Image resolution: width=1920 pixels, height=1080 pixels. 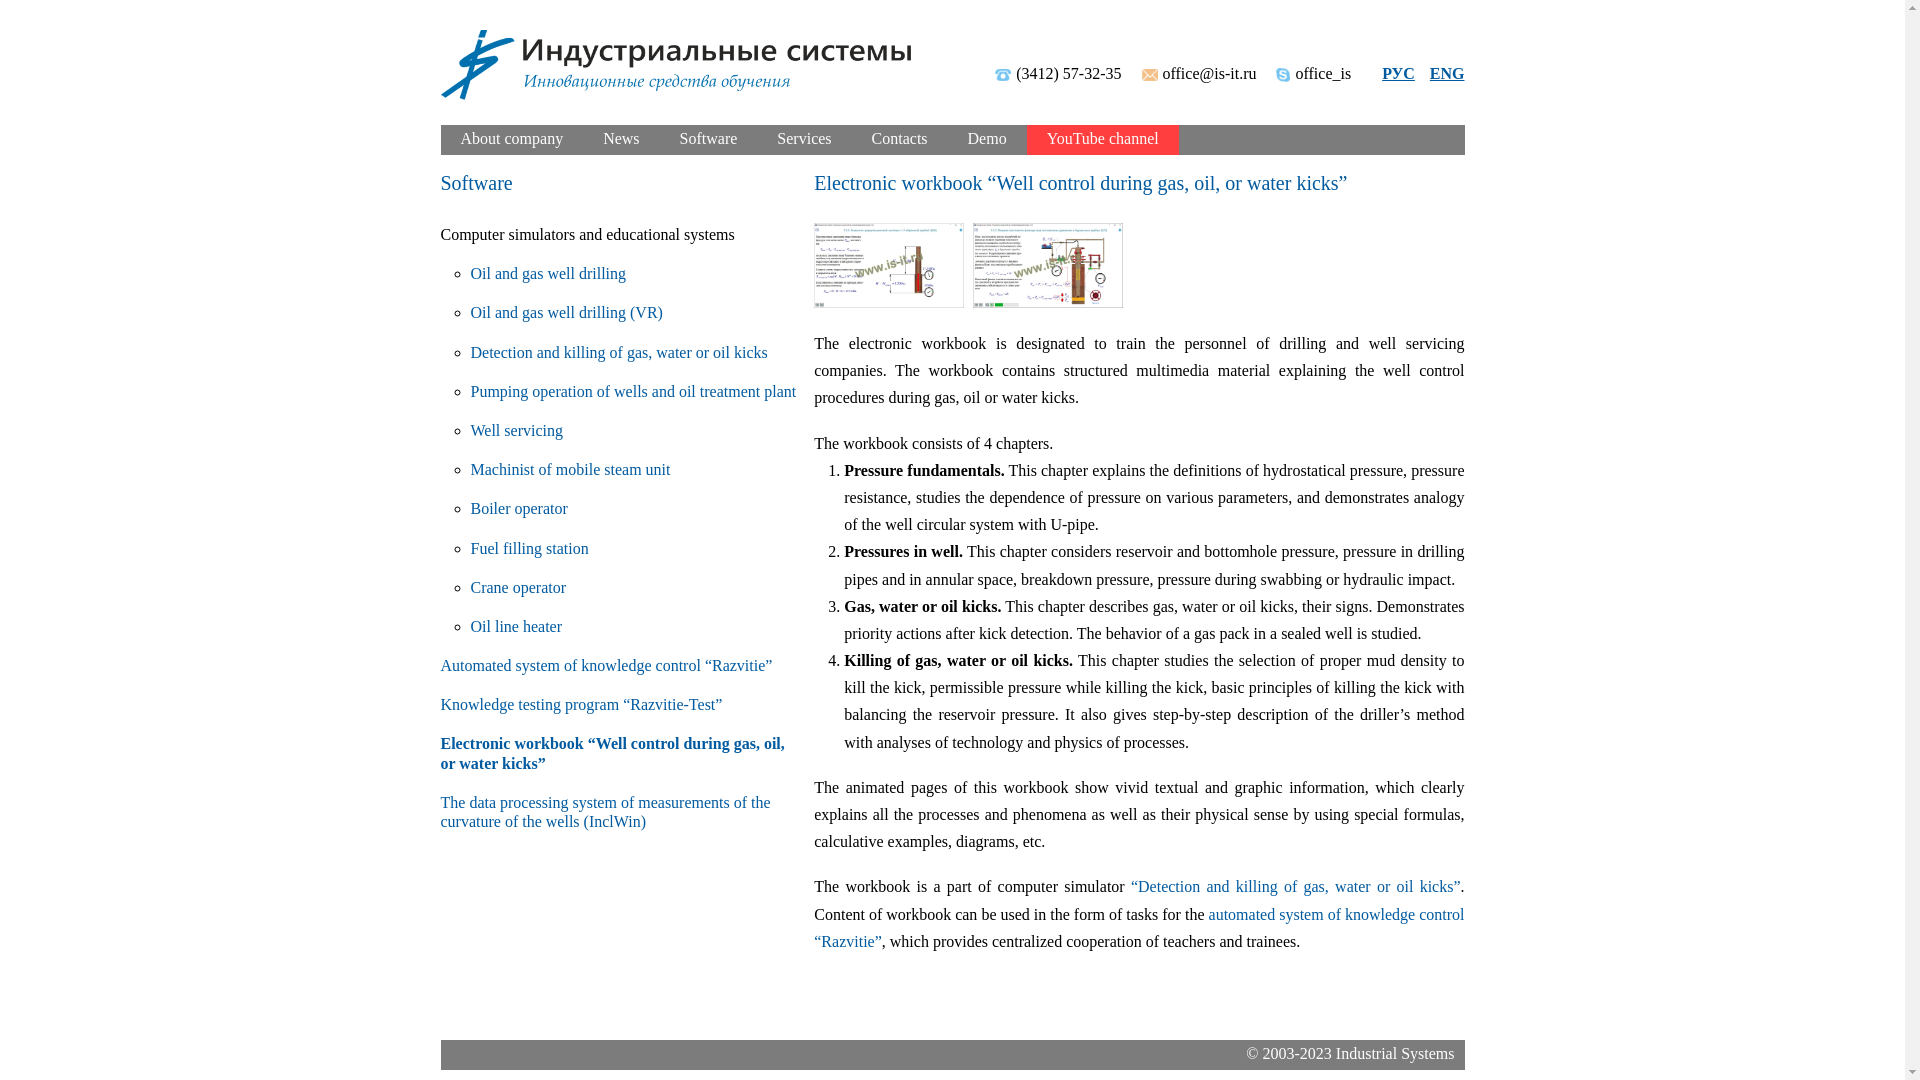 What do you see at coordinates (618, 352) in the screenshot?
I see `Detection and killing of gas, water or oil kicks` at bounding box center [618, 352].